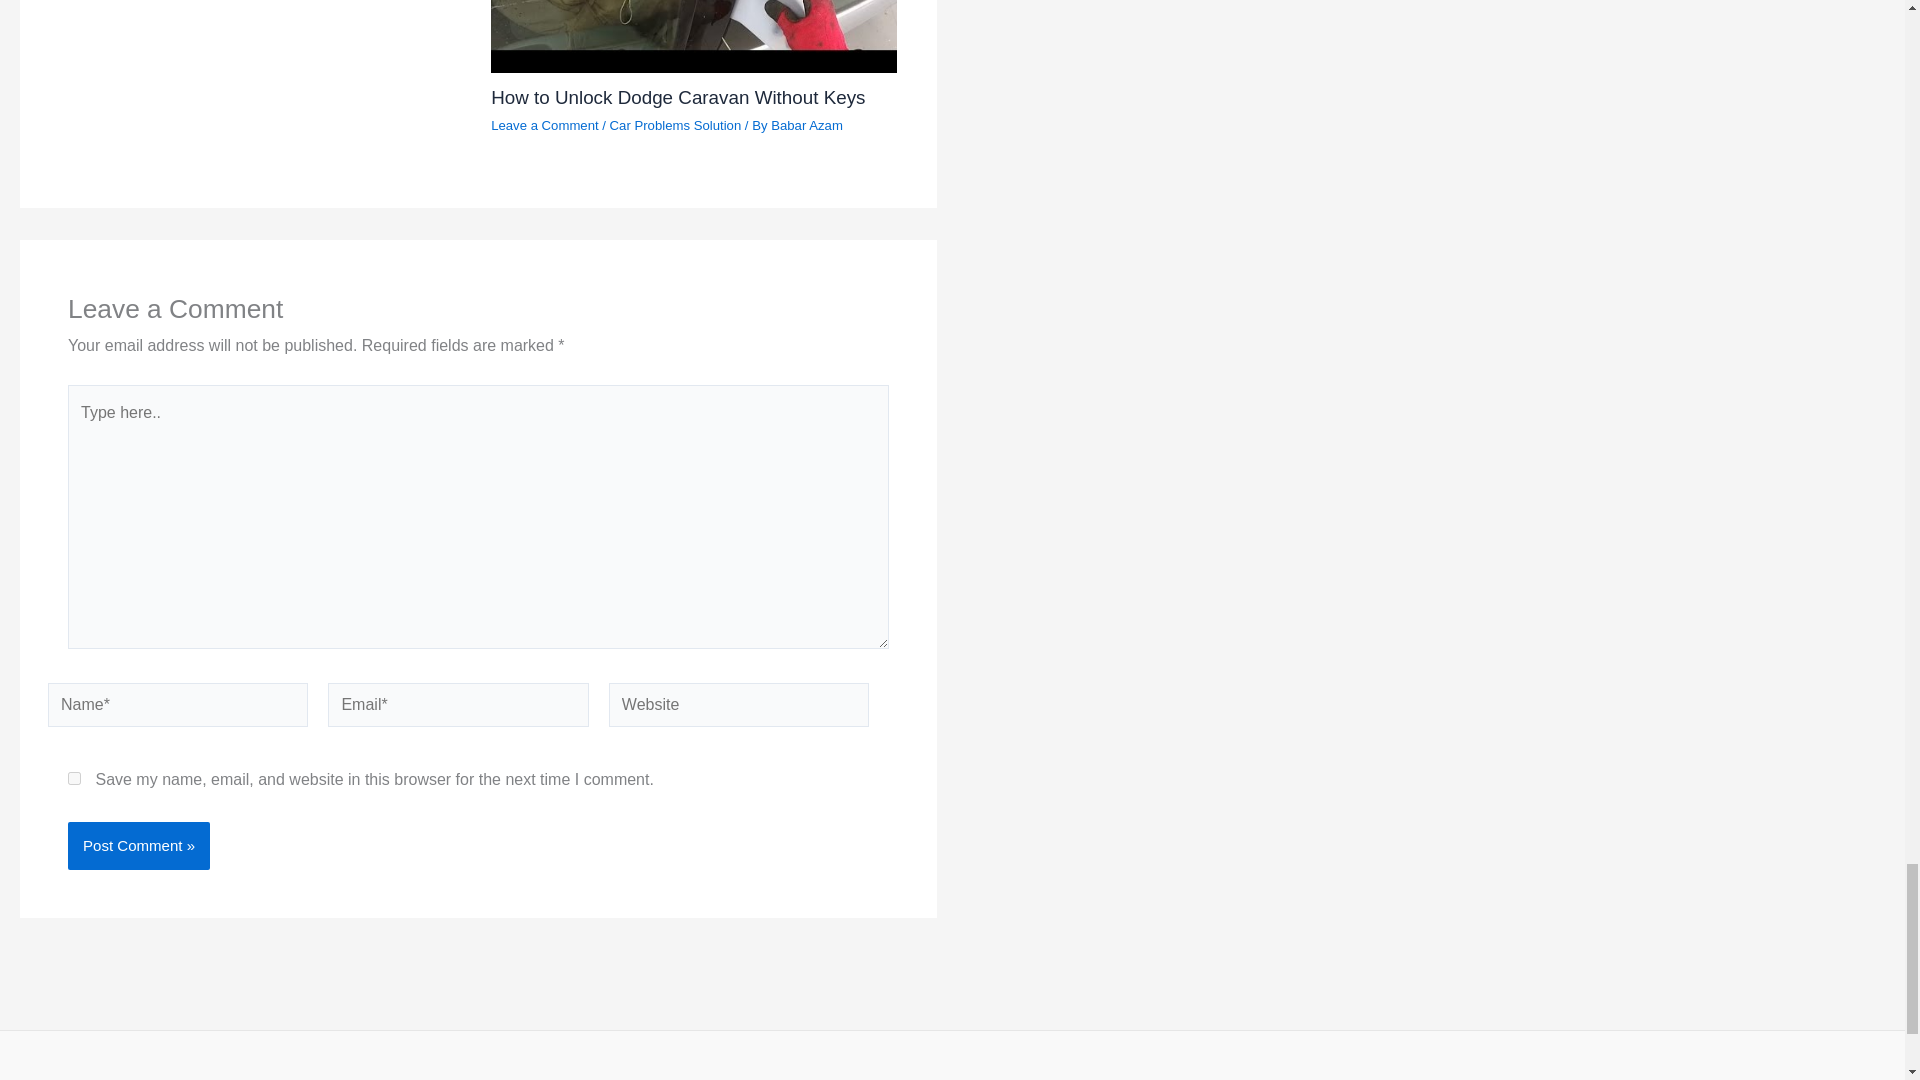 This screenshot has width=1920, height=1080. Describe the element at coordinates (806, 124) in the screenshot. I see `Babar Azam` at that location.